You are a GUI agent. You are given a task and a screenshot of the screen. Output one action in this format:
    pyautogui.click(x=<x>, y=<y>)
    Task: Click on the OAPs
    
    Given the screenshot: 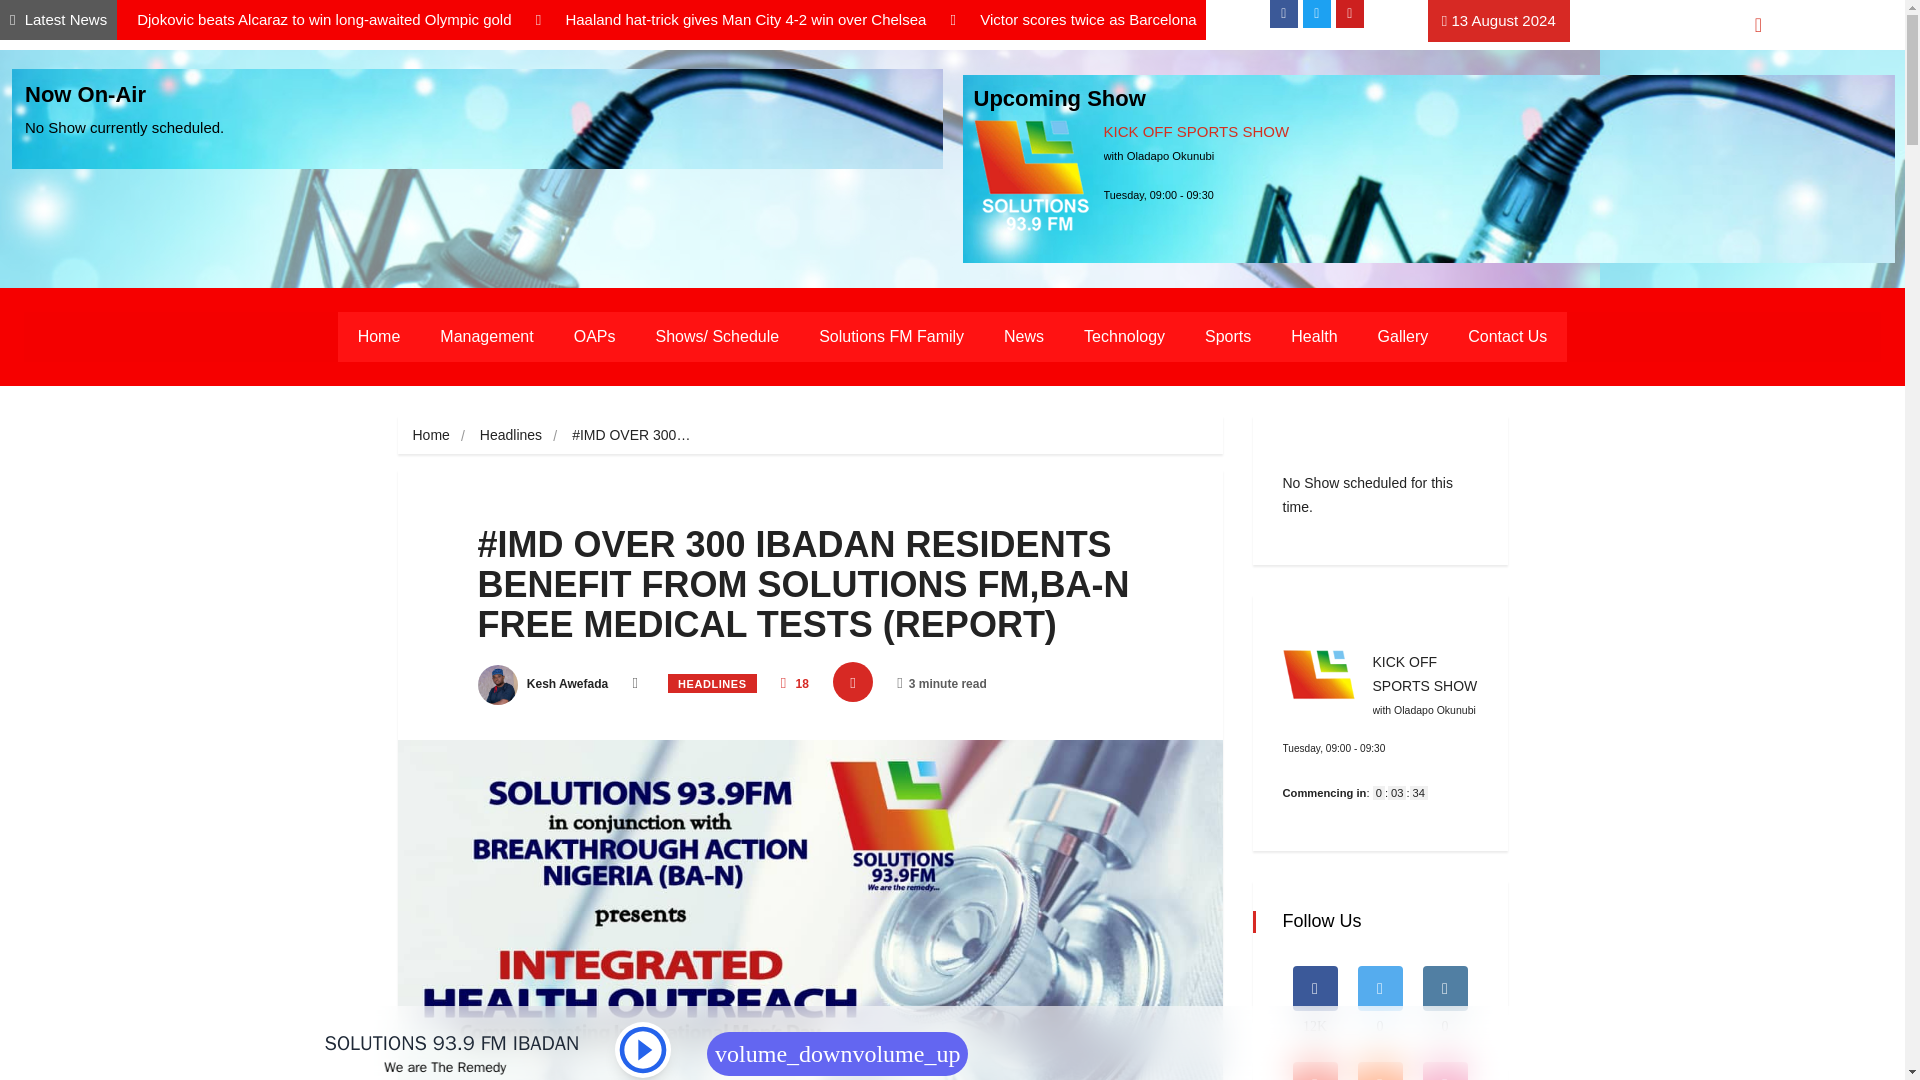 What is the action you would take?
    pyautogui.click(x=594, y=336)
    